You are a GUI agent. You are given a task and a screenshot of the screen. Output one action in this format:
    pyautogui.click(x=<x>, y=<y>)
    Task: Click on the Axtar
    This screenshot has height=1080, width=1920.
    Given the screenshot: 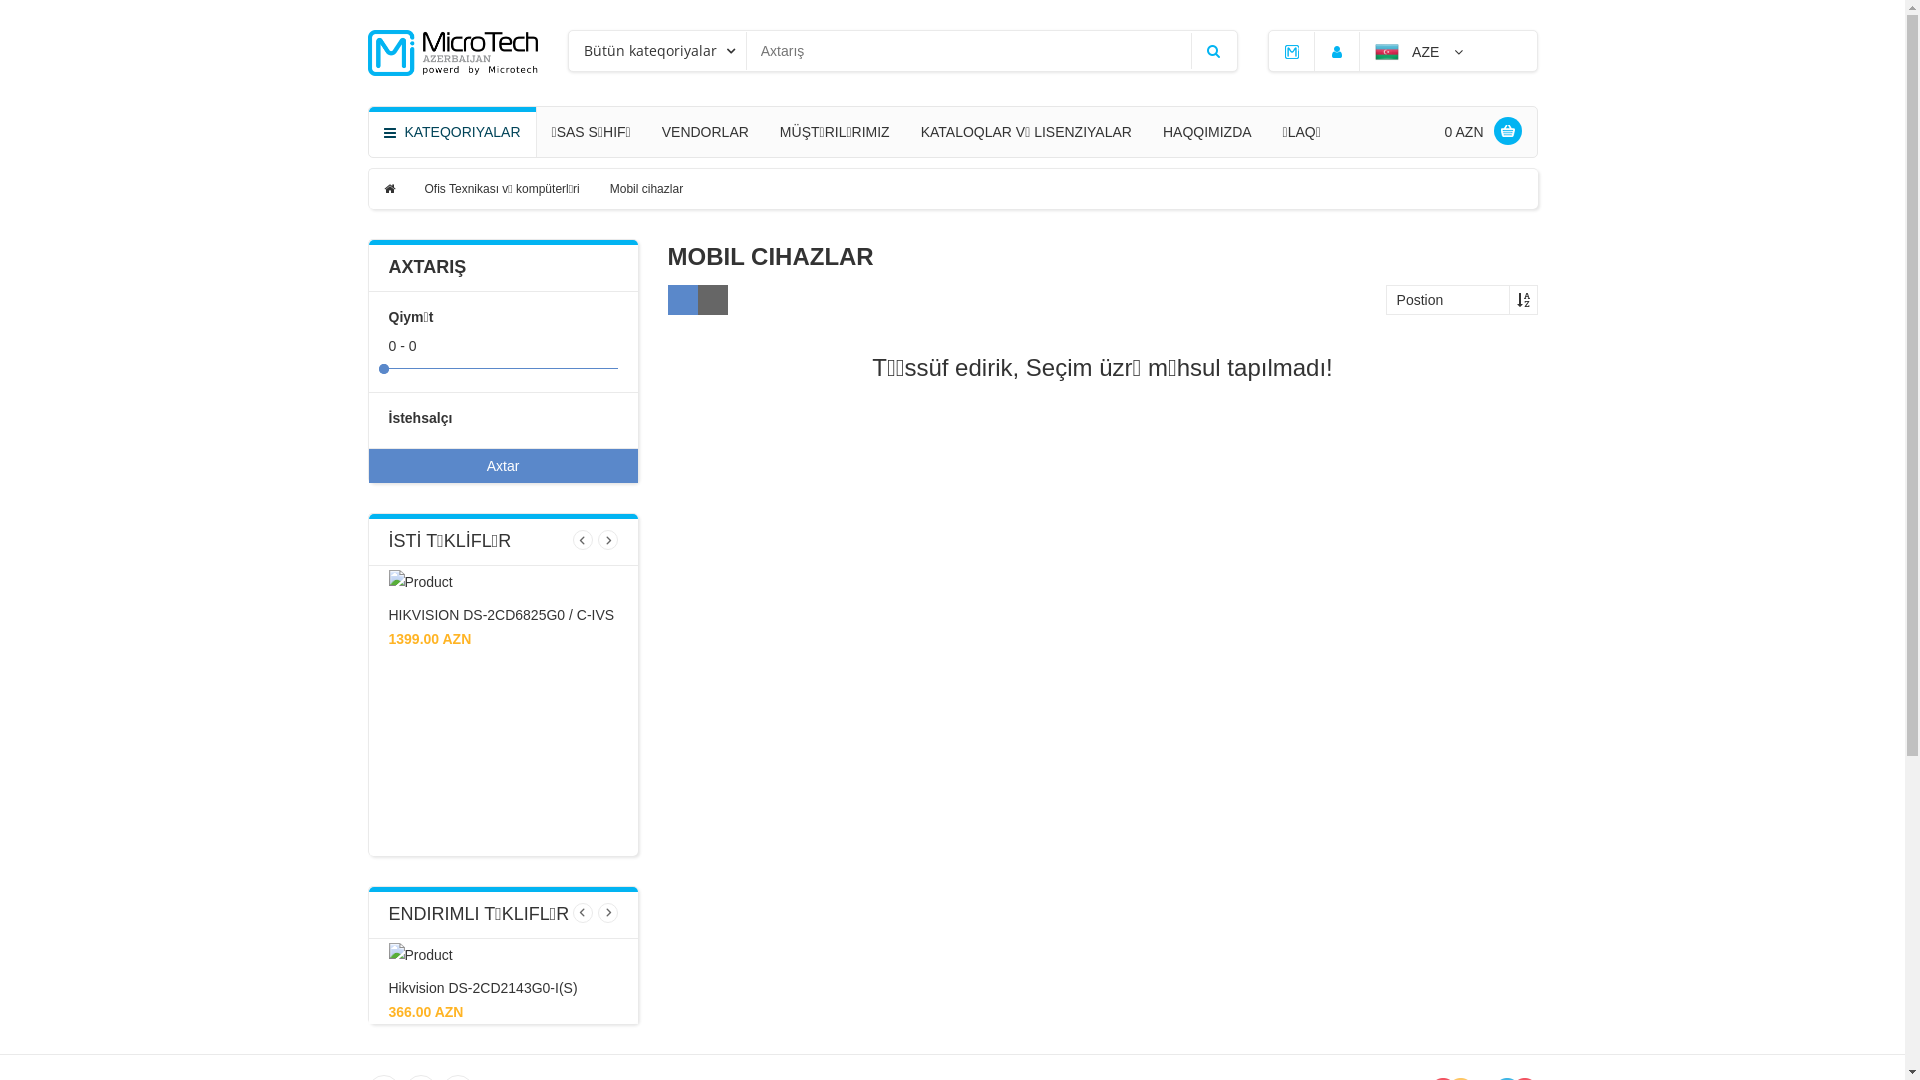 What is the action you would take?
    pyautogui.click(x=502, y=466)
    